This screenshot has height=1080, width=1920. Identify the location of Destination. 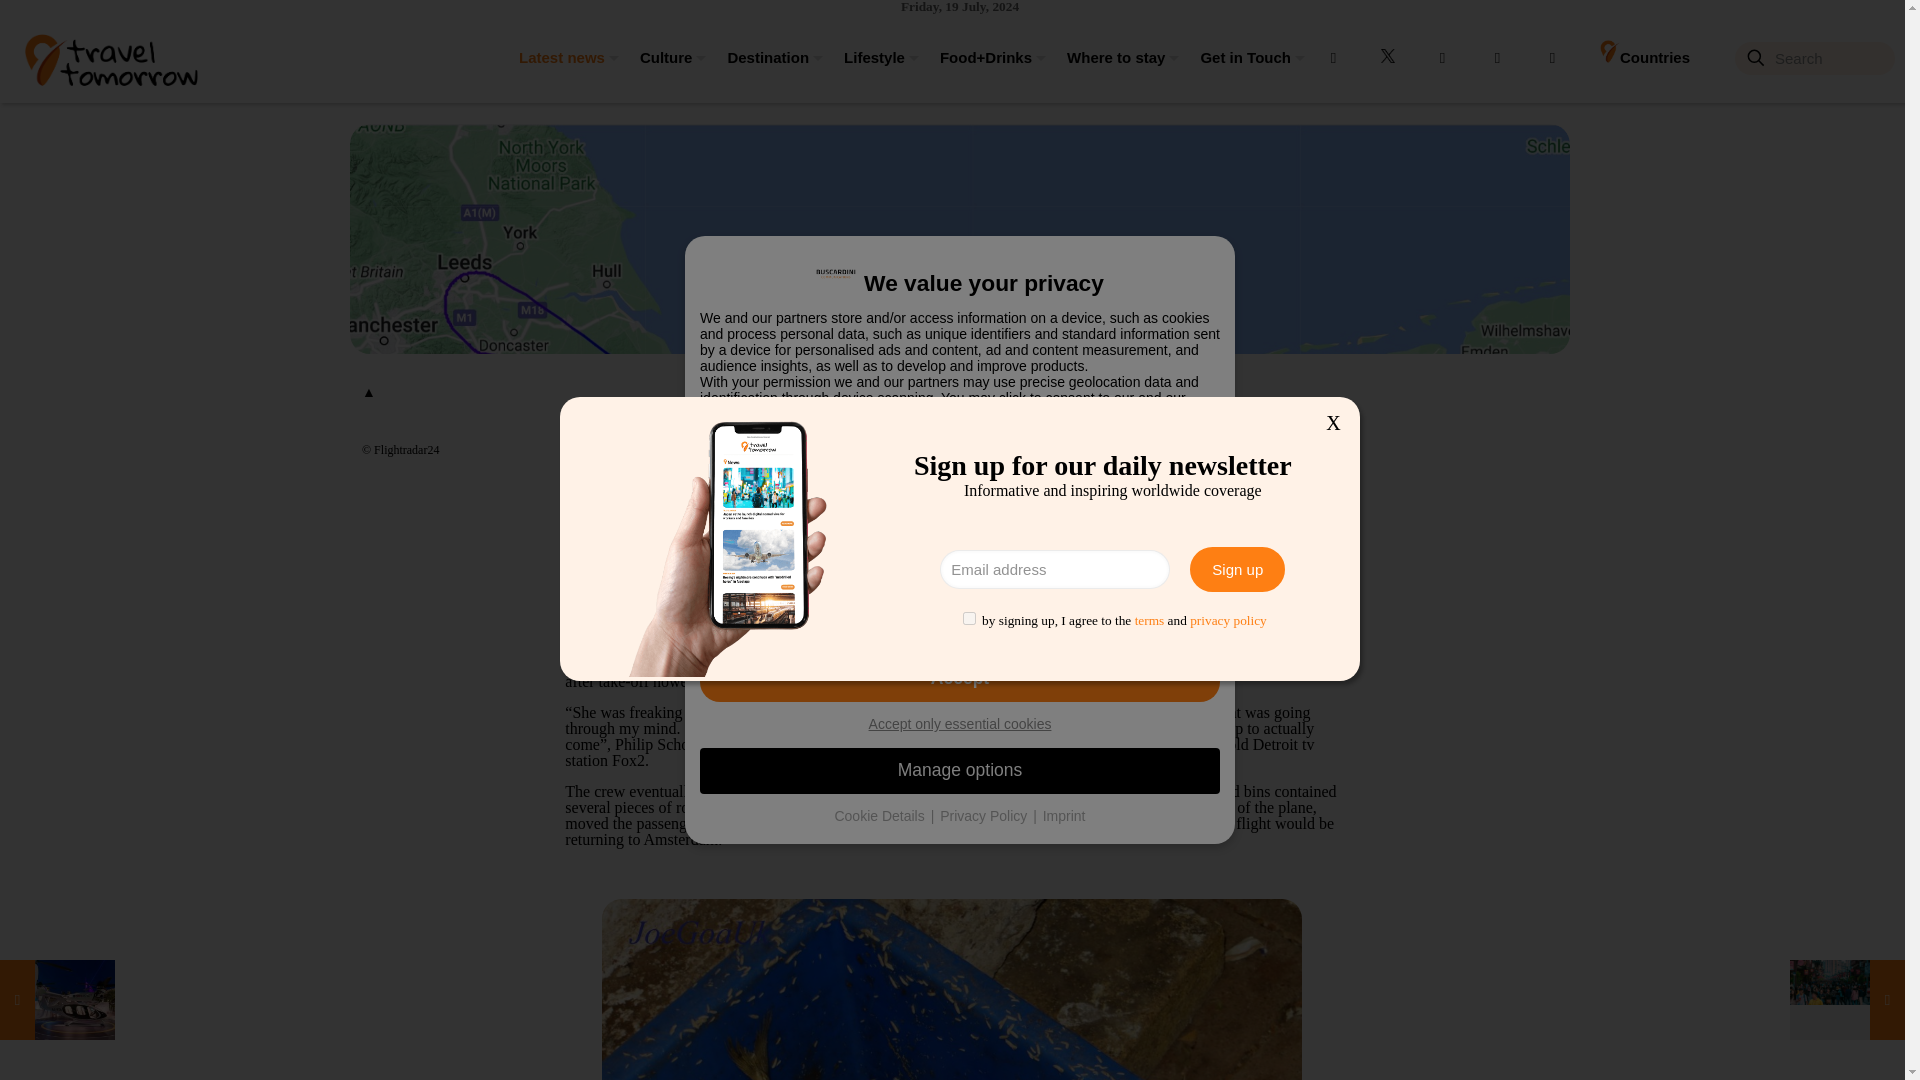
(764, 57).